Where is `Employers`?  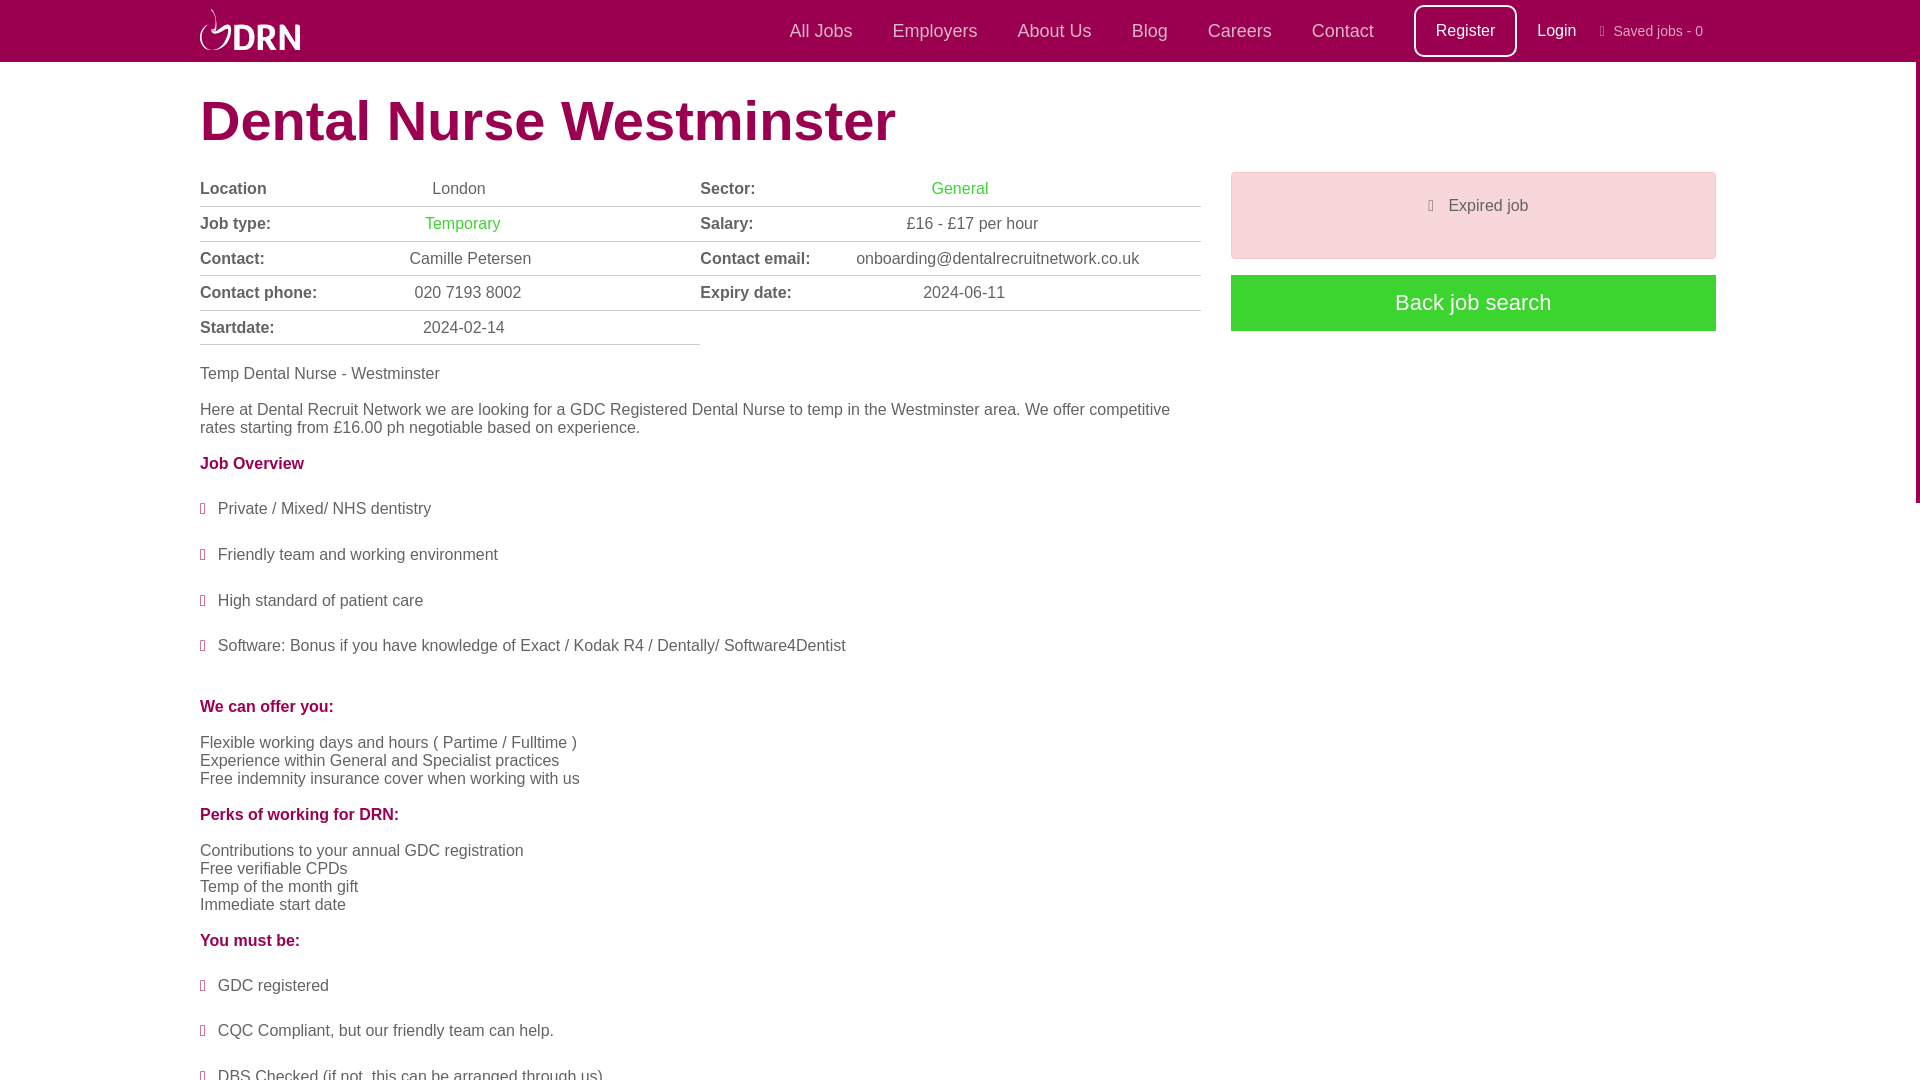 Employers is located at coordinates (934, 30).